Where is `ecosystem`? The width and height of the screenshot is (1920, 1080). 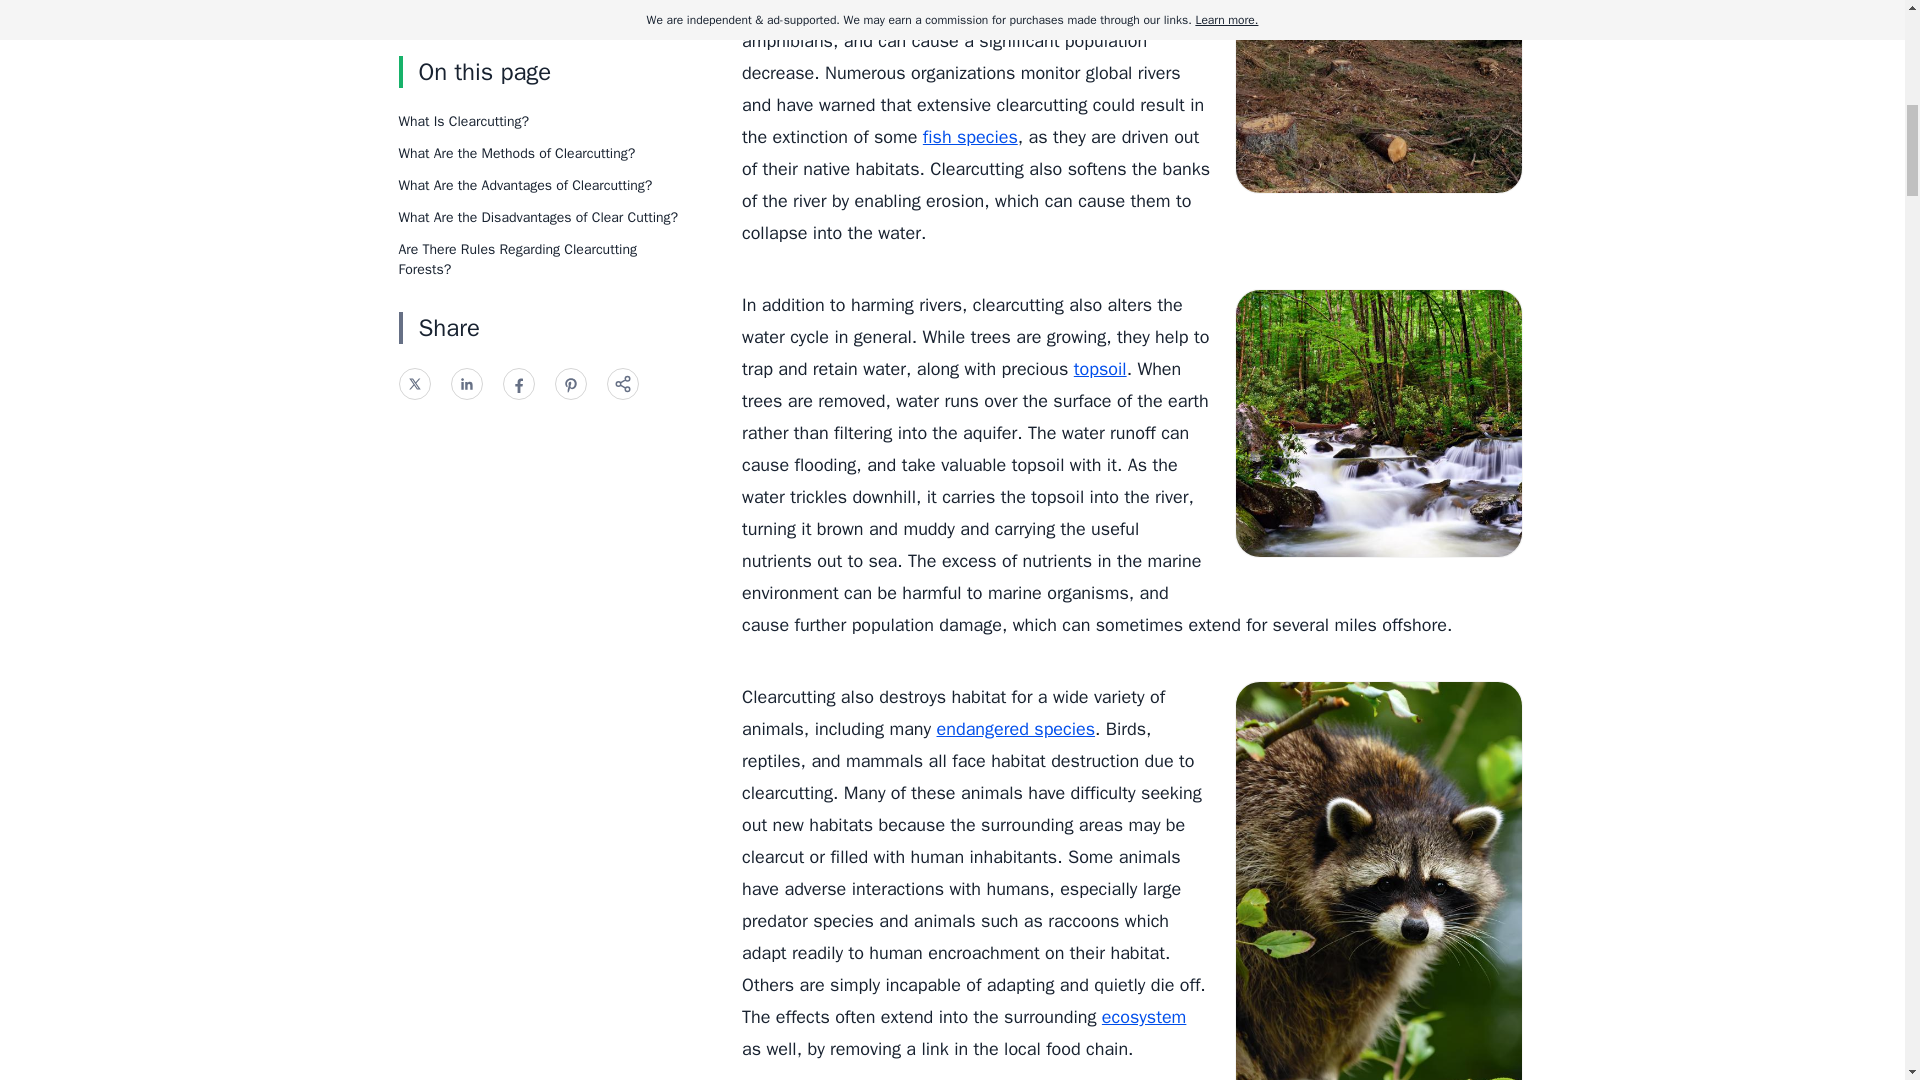
ecosystem is located at coordinates (1144, 1016).